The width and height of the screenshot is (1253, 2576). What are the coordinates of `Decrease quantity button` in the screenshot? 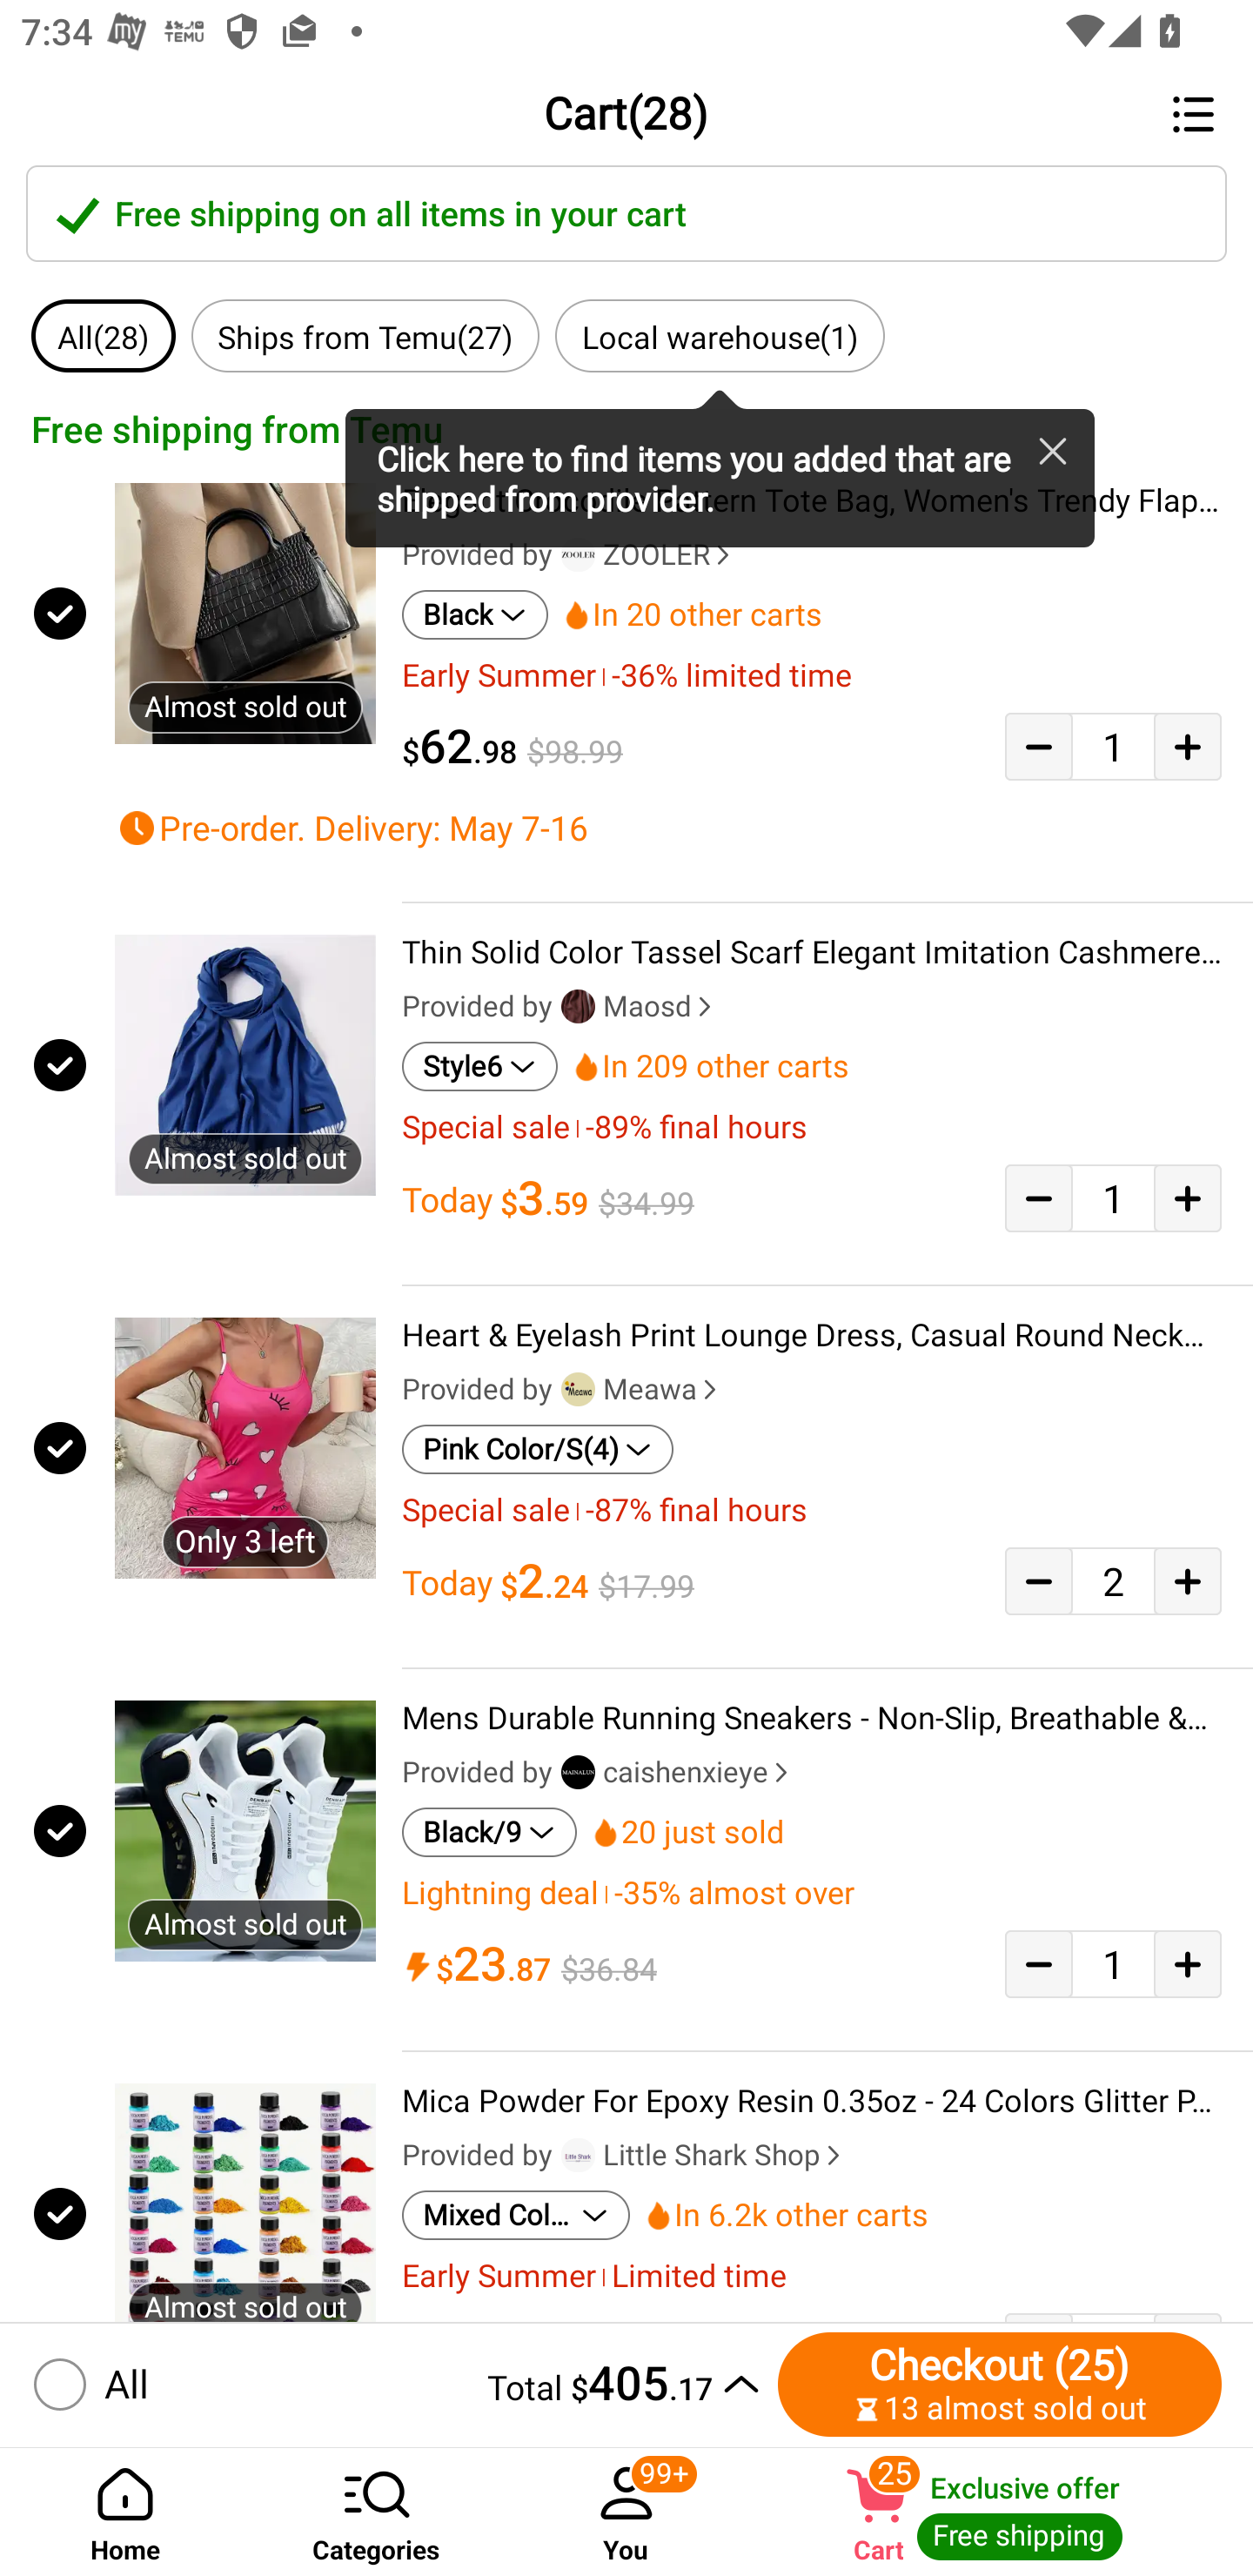 It's located at (1038, 747).